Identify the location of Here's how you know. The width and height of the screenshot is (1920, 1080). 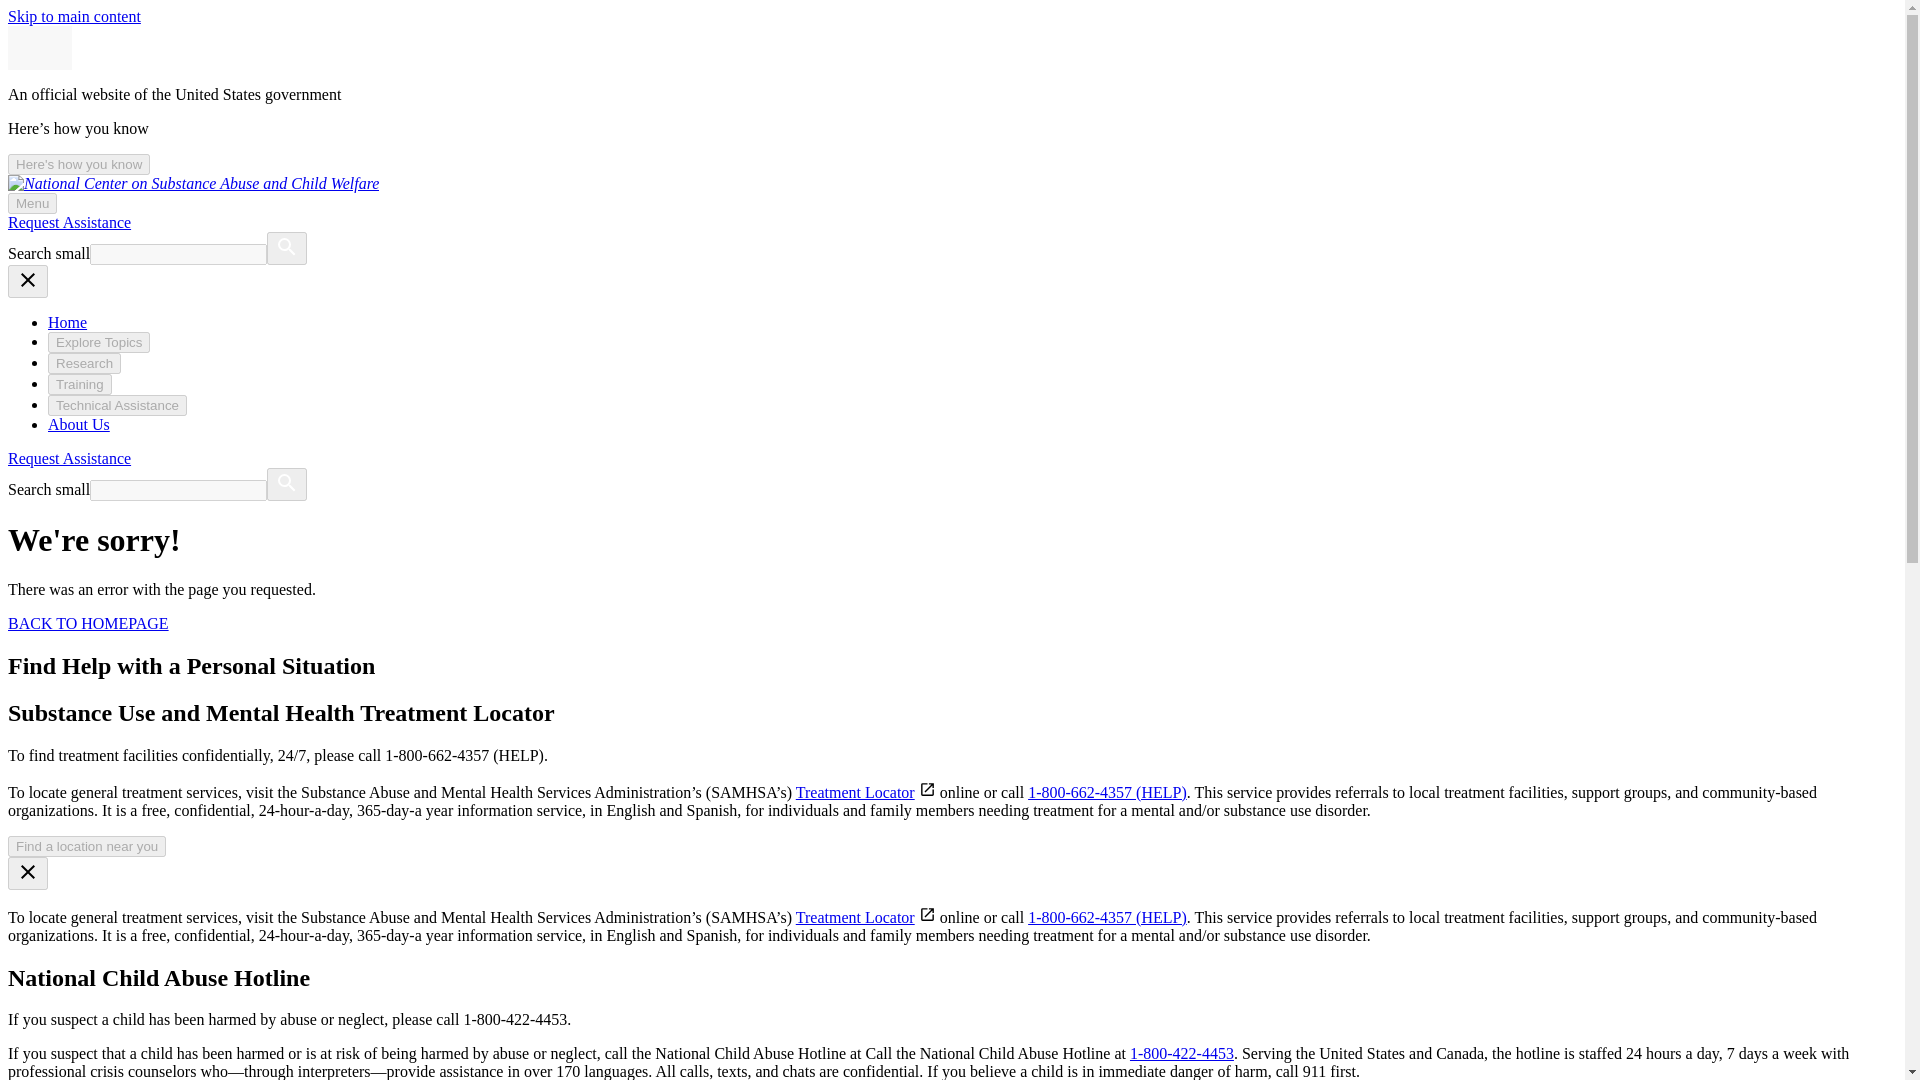
(78, 164).